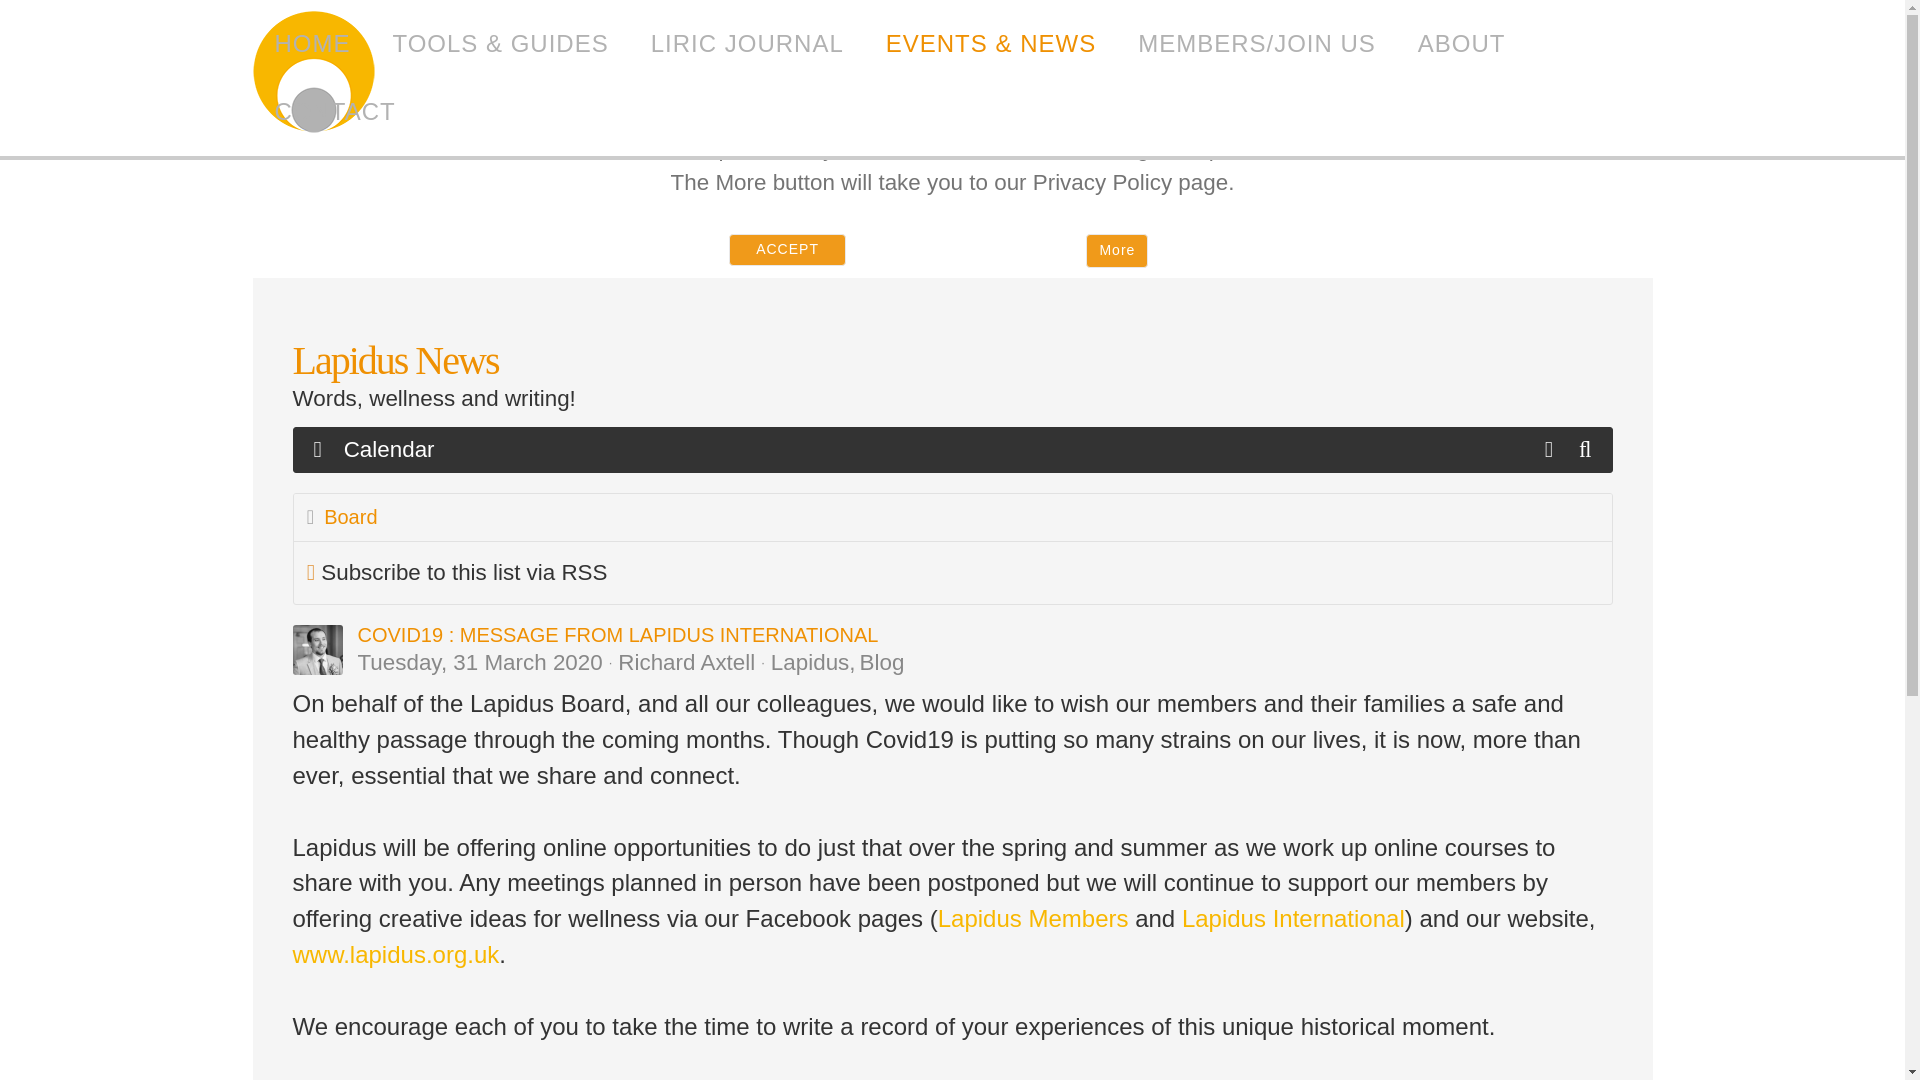  What do you see at coordinates (314, 76) in the screenshot?
I see `Lapidus` at bounding box center [314, 76].